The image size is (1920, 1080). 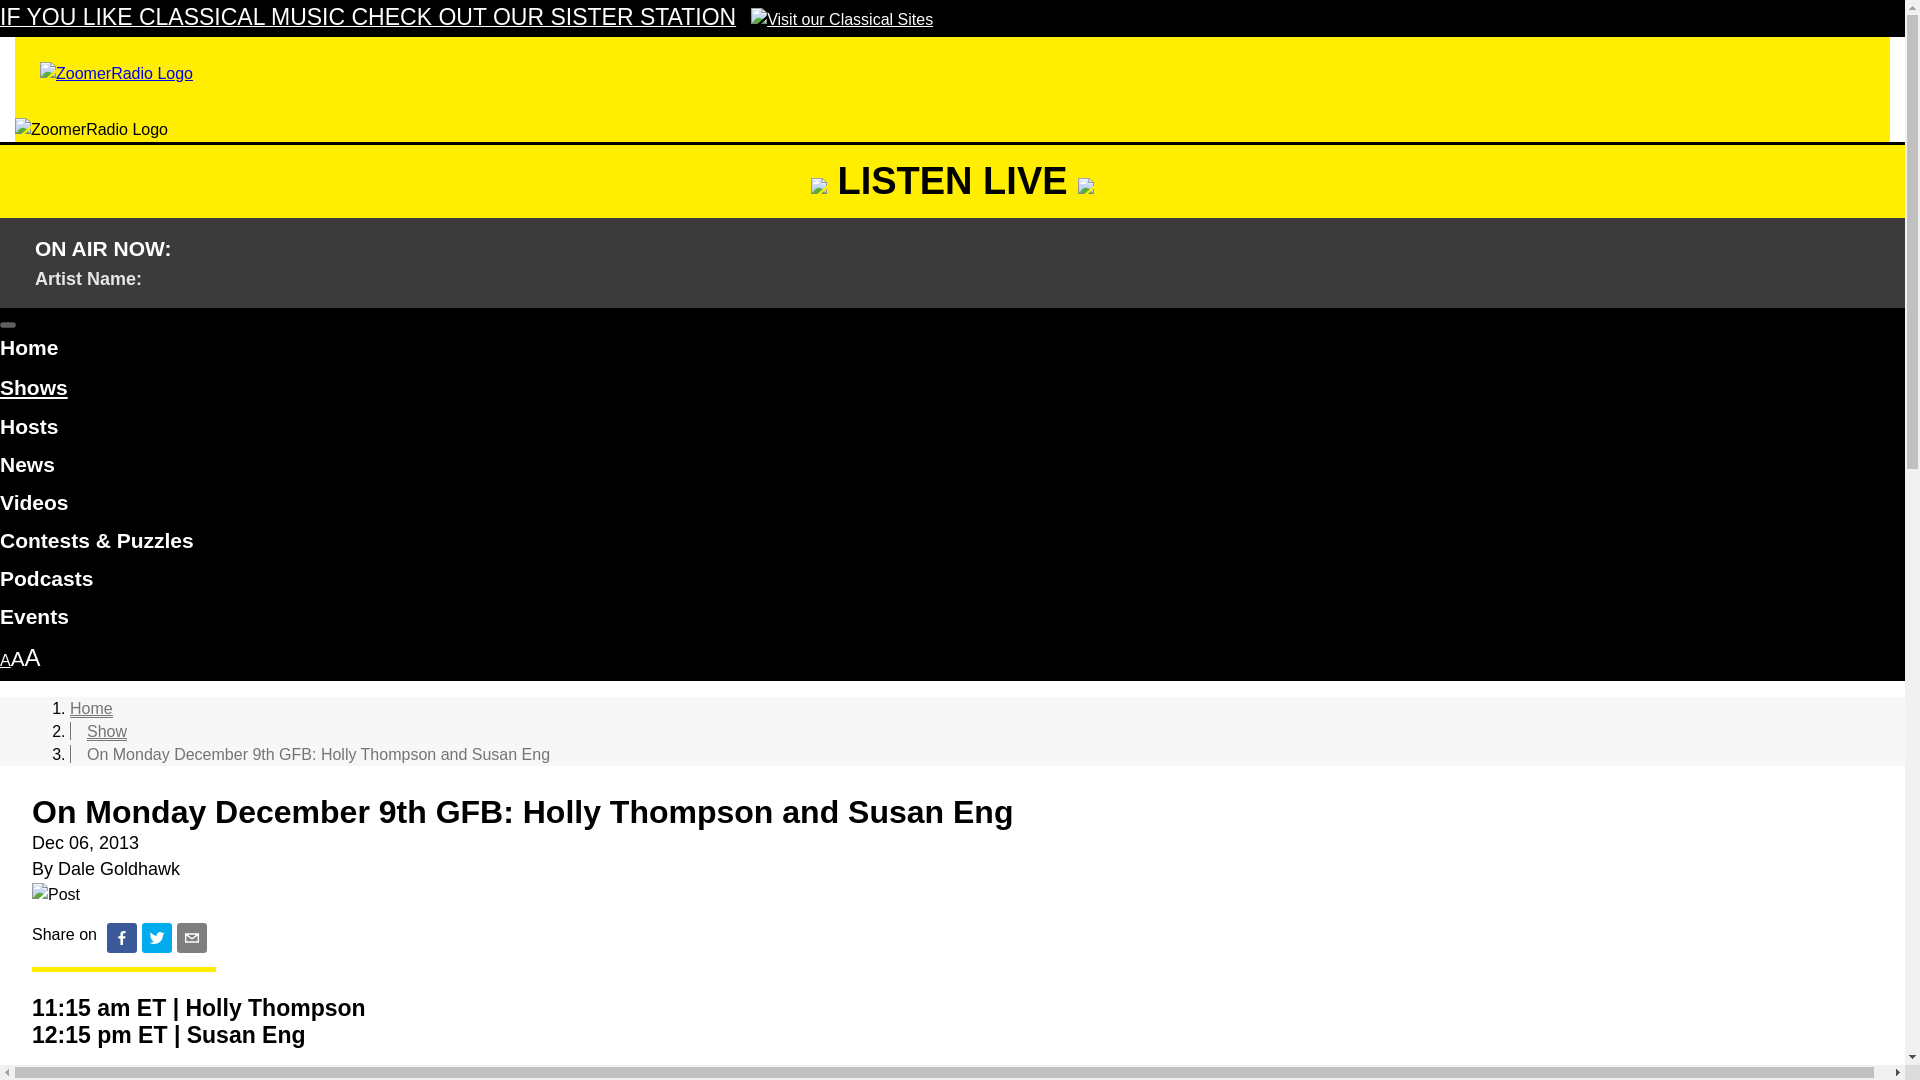 What do you see at coordinates (466, 19) in the screenshot?
I see `IF YOU LIKE CLASSICAL MUSIC CHECK OUT OUR SISTER STATION` at bounding box center [466, 19].